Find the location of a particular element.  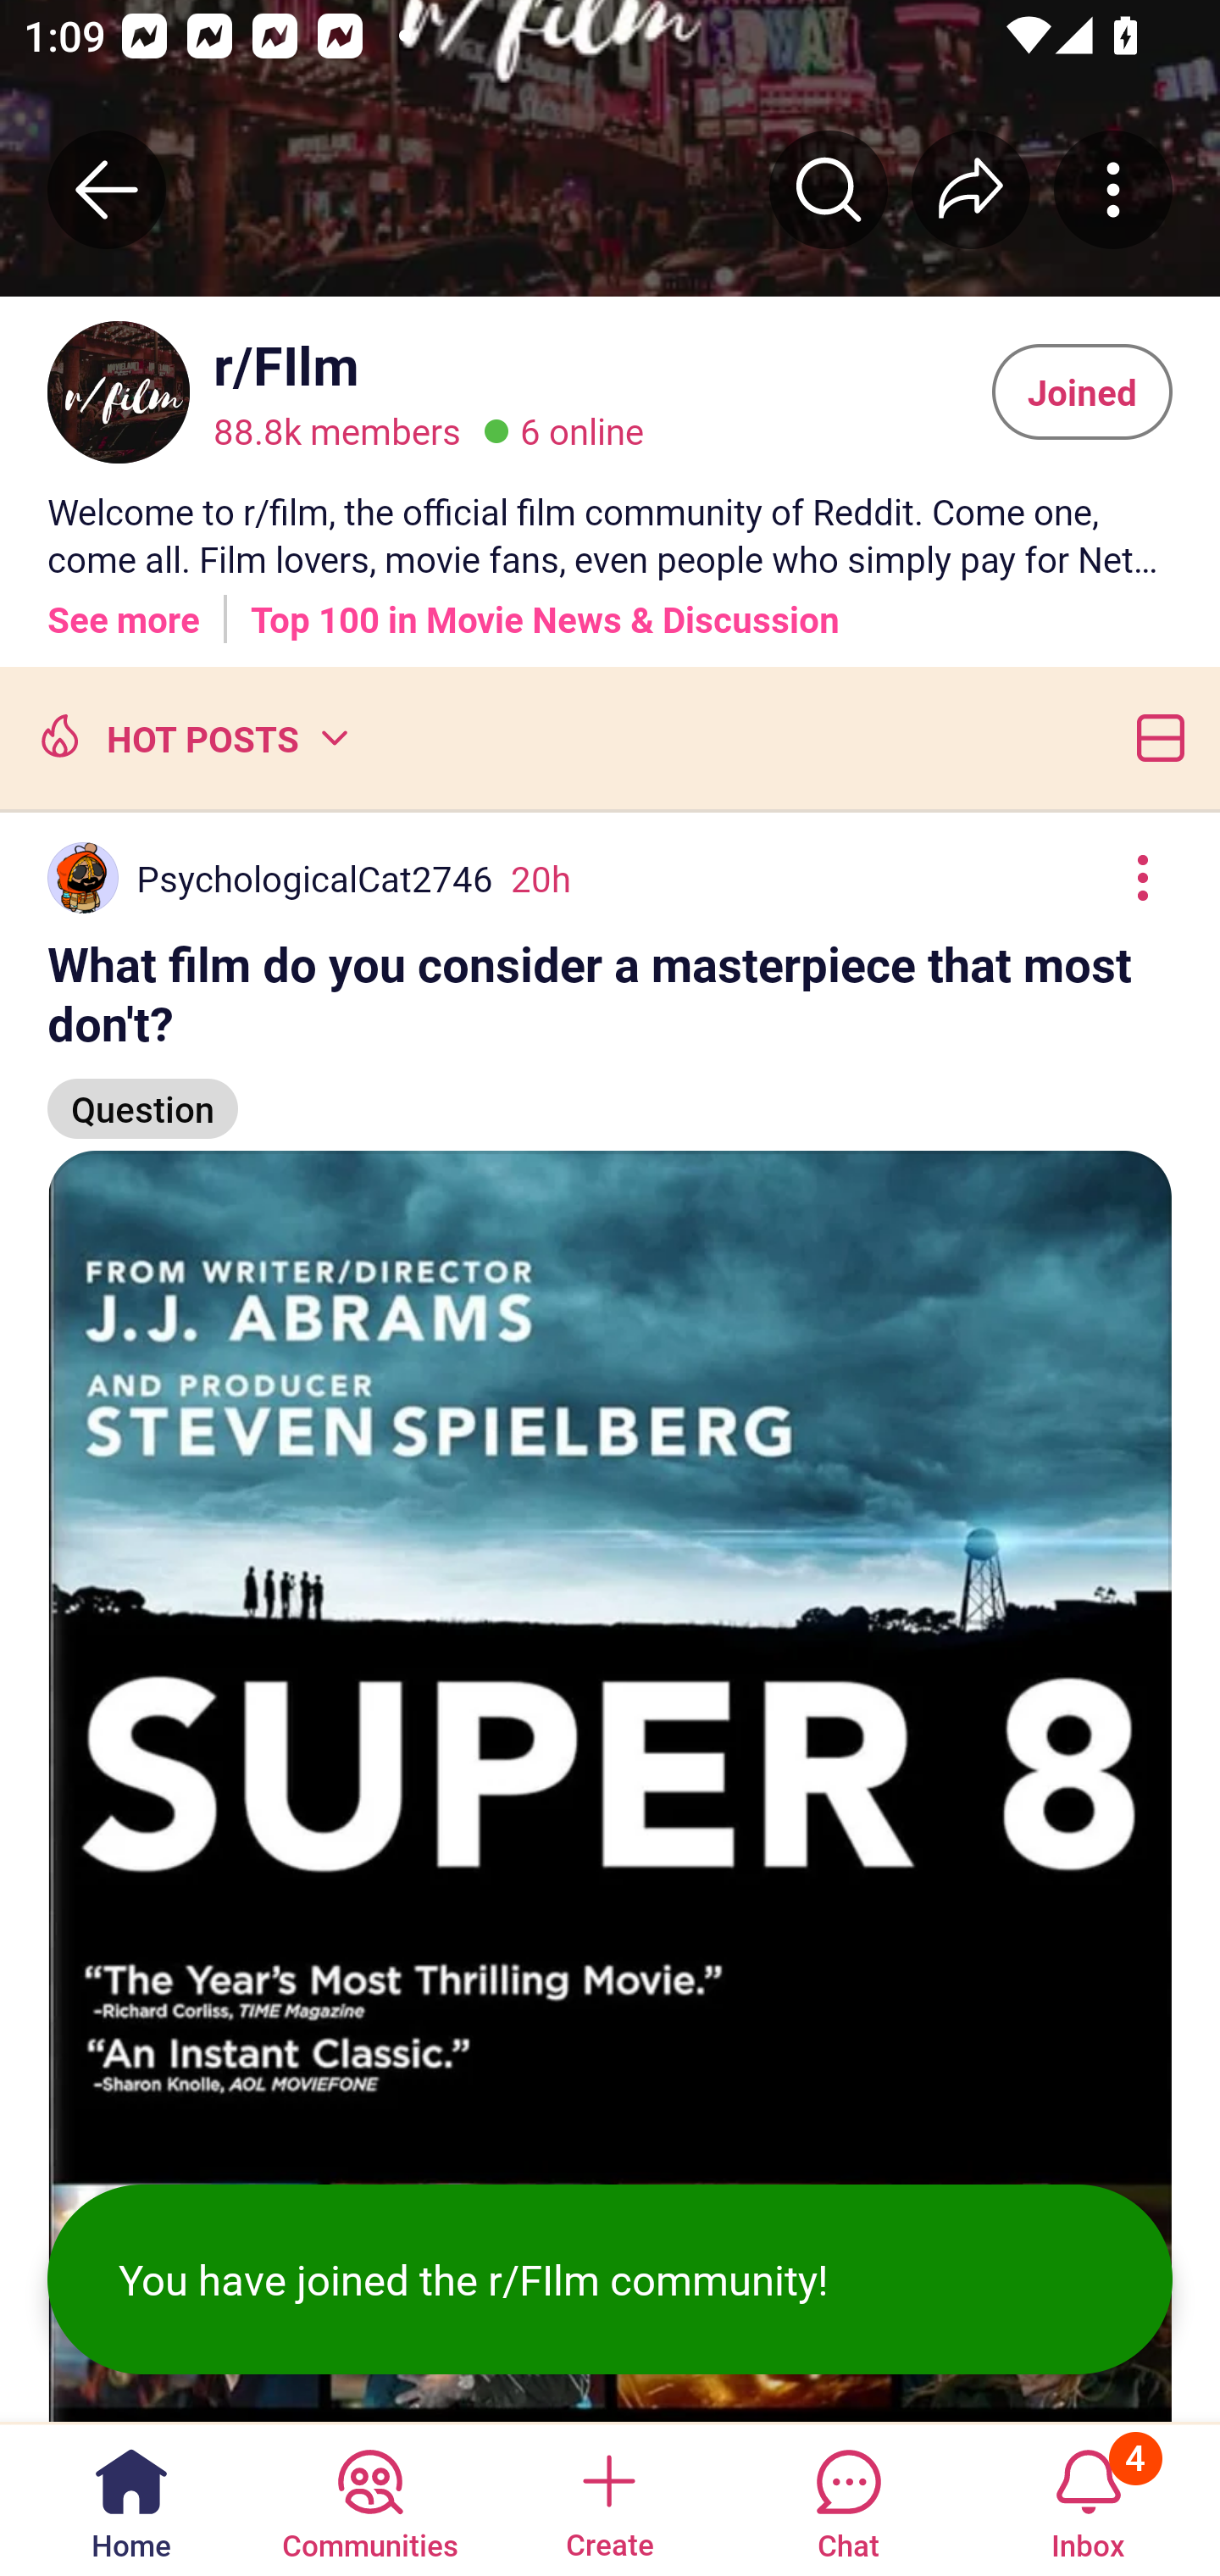

Back is located at coordinates (107, 189).